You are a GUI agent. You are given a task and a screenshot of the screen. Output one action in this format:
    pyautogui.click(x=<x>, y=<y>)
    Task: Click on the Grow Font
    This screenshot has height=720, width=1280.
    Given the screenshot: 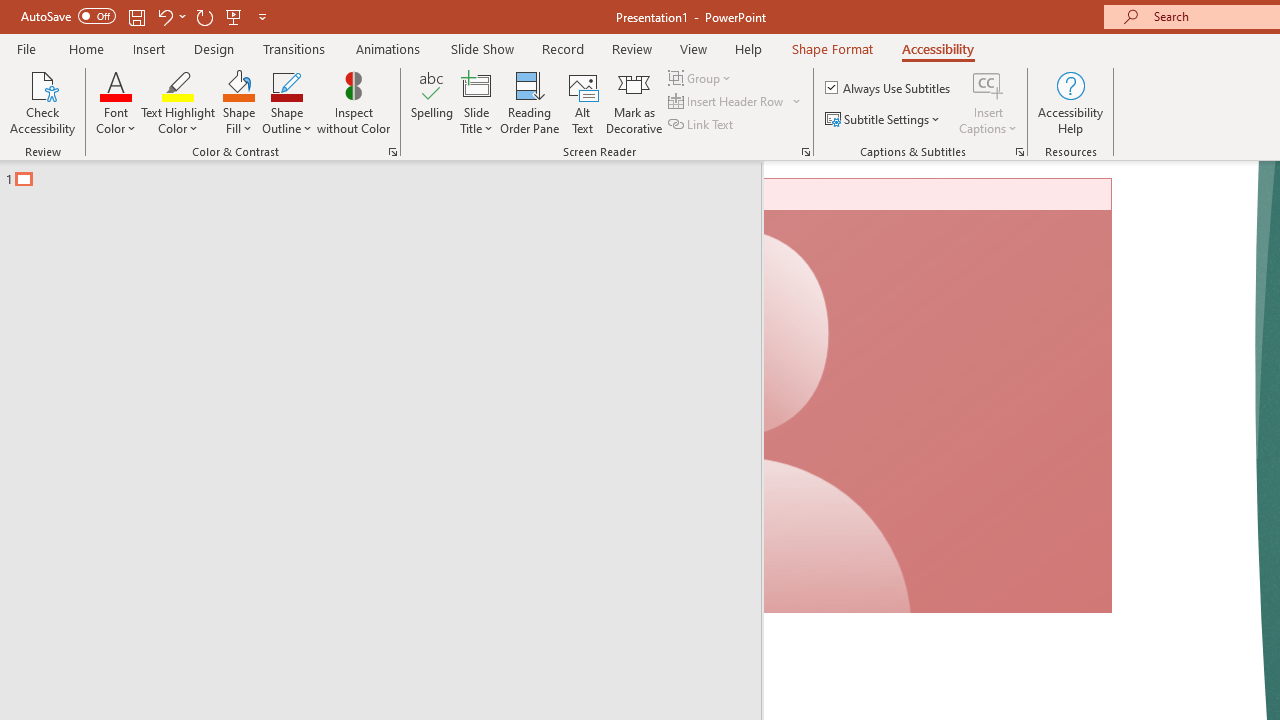 What is the action you would take?
    pyautogui.click(x=430, y=138)
    